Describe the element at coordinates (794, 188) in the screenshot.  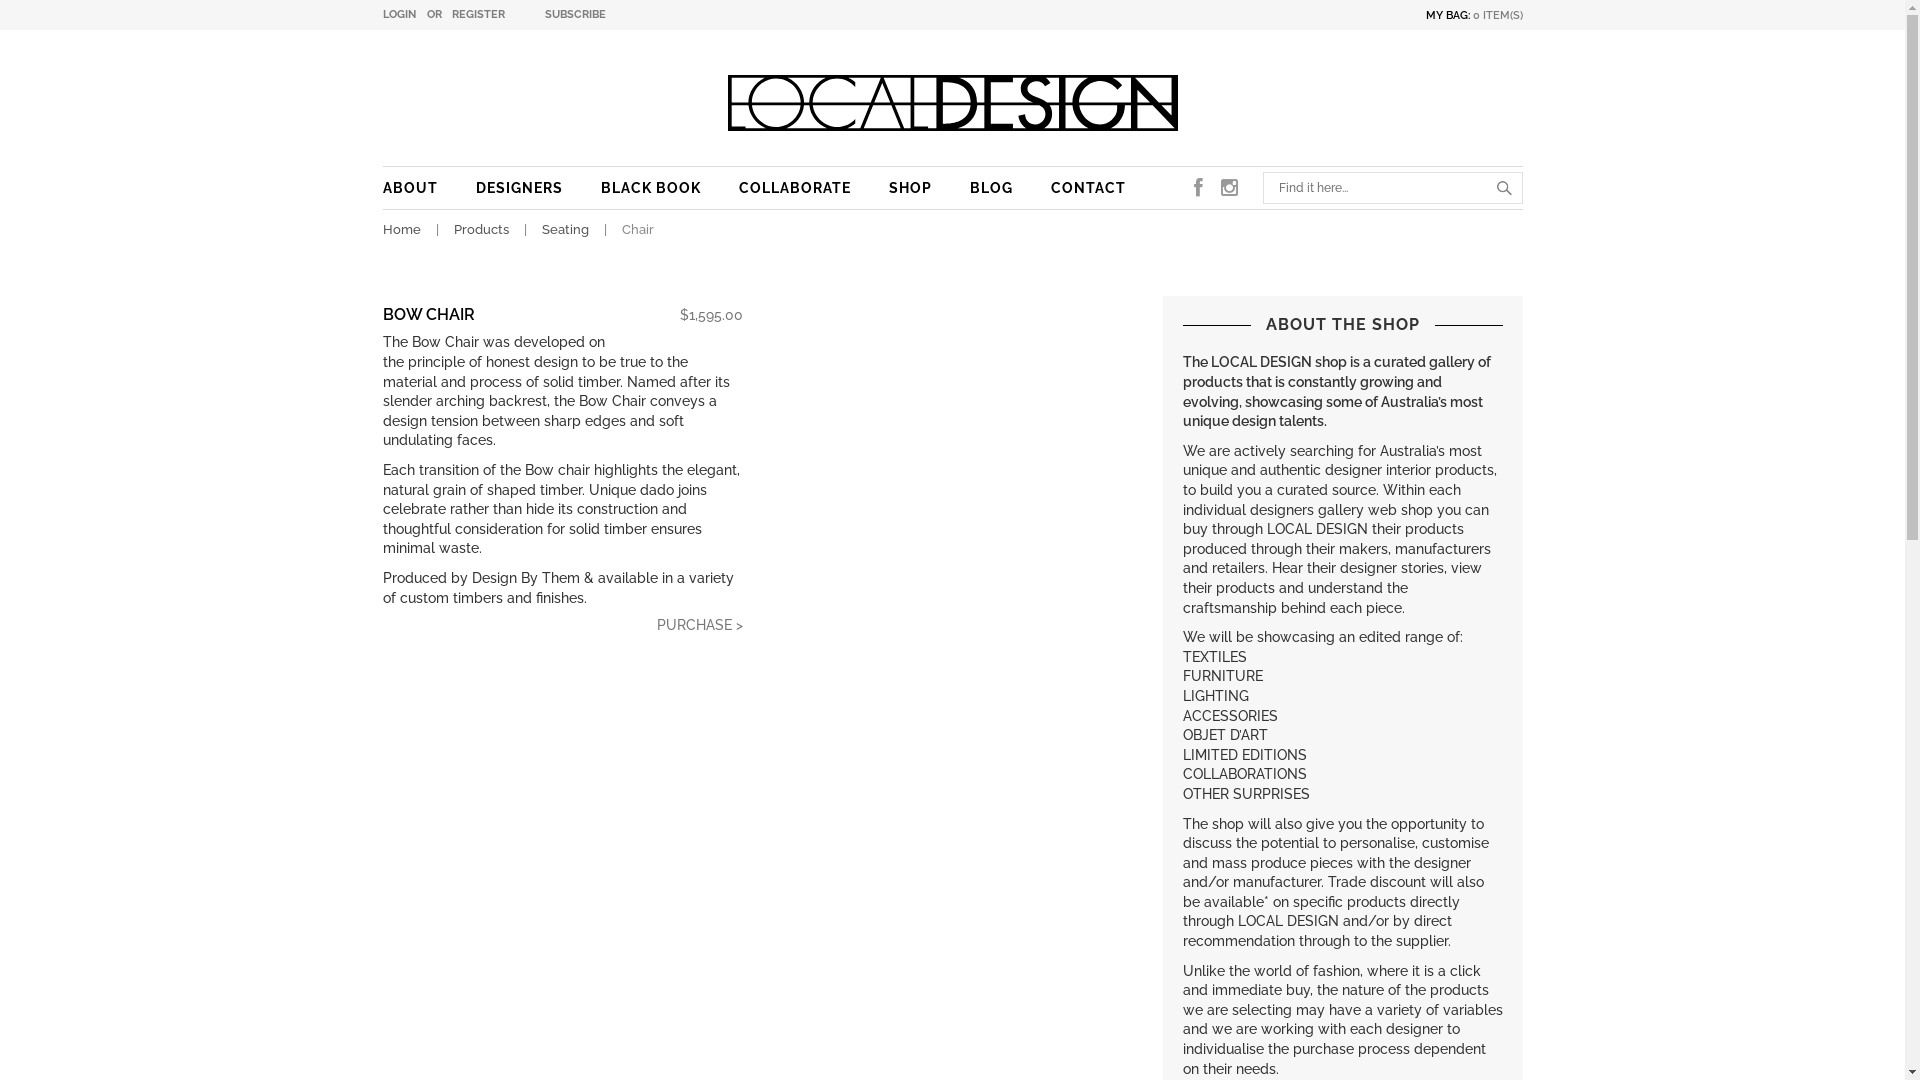
I see `COLLABORATE` at that location.